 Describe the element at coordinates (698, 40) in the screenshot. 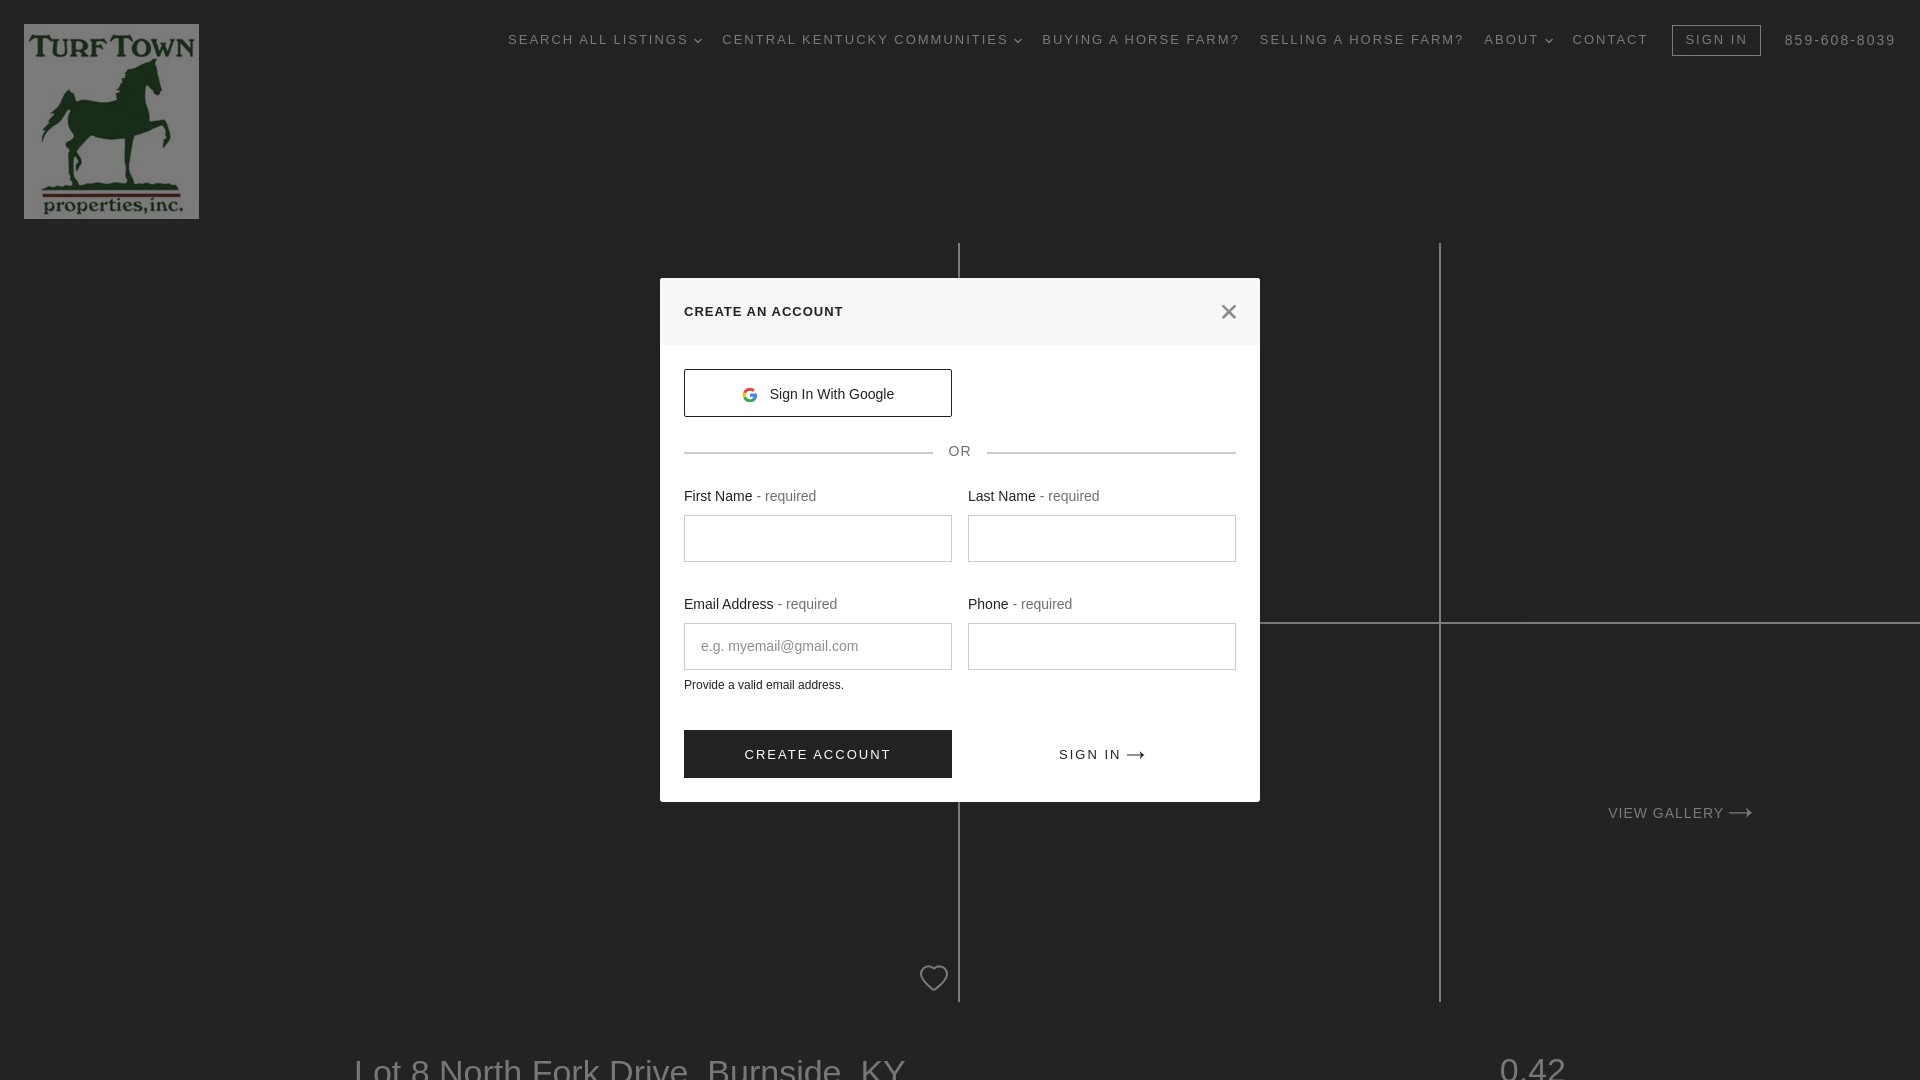

I see `DROPDOWN ARROW` at that location.